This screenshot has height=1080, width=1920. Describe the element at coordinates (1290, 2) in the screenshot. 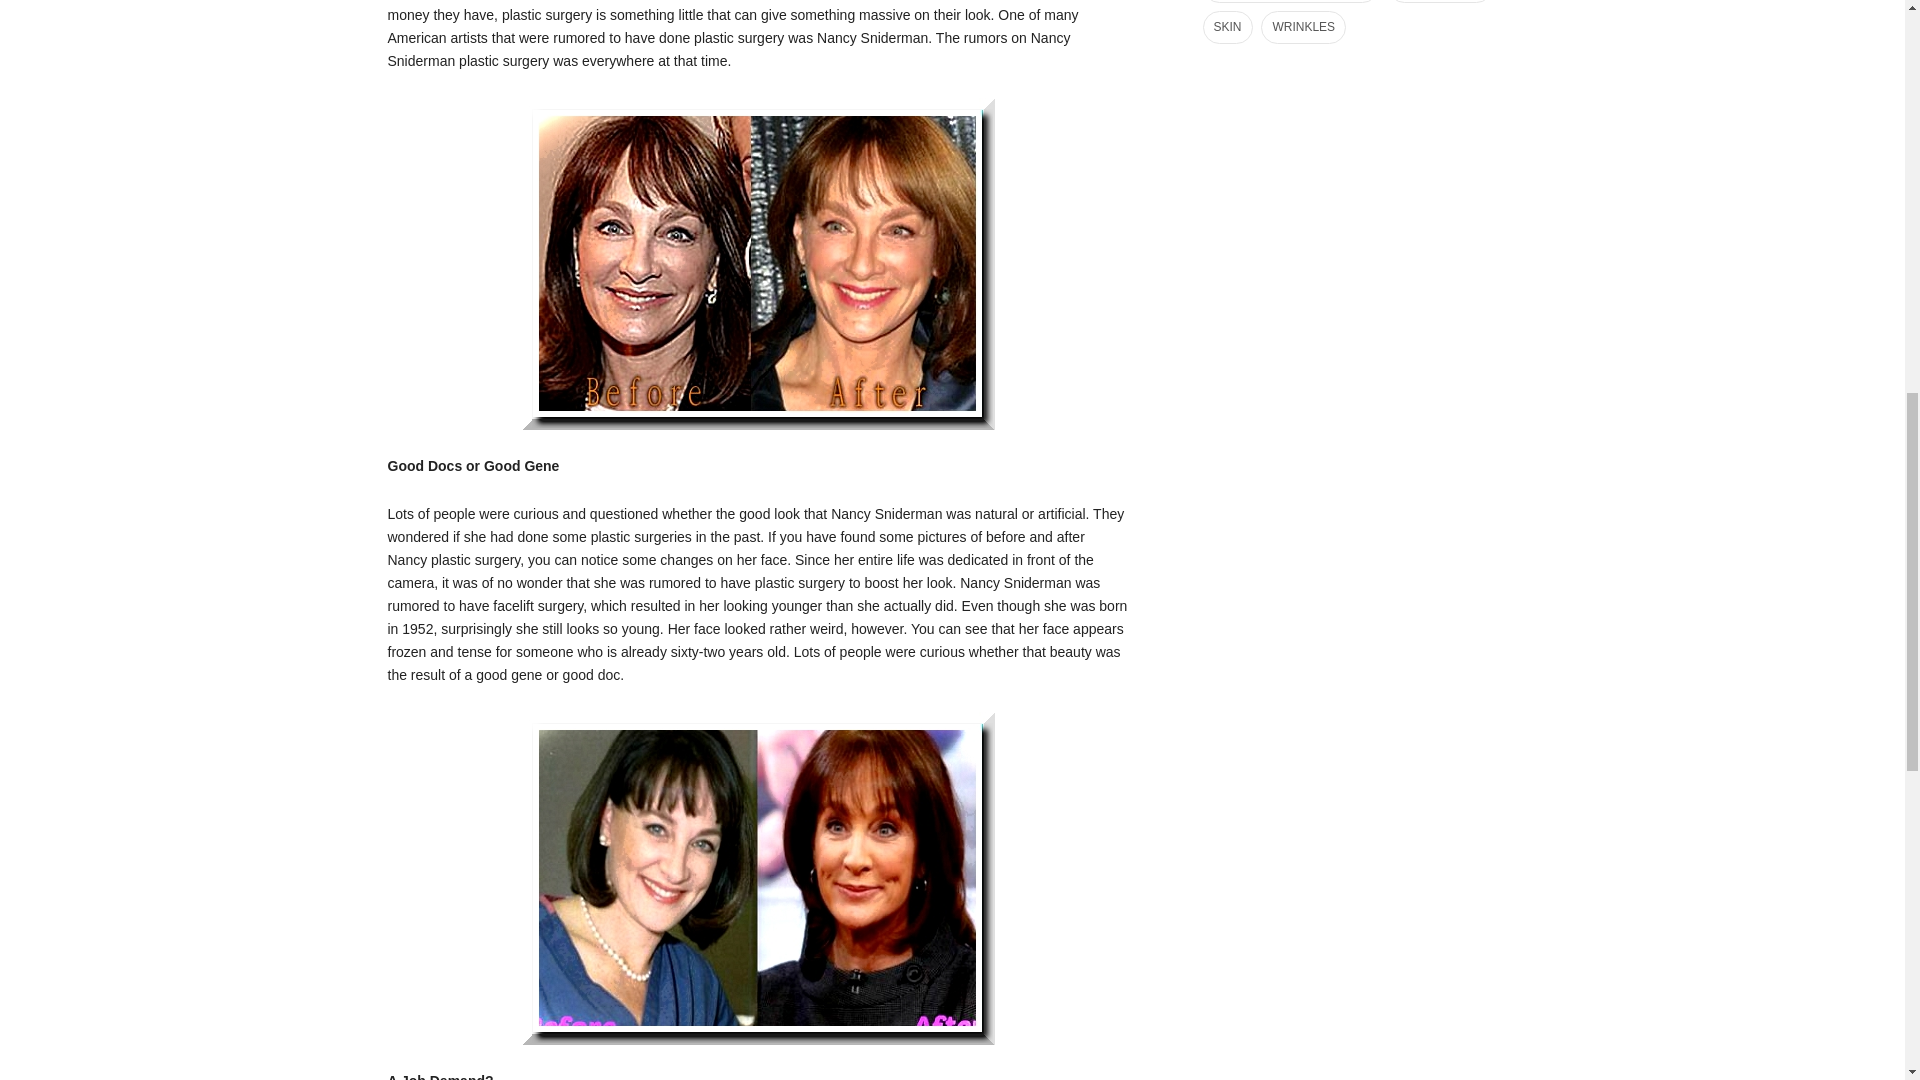

I see `QUEEN NOOR OF JORDAN` at that location.